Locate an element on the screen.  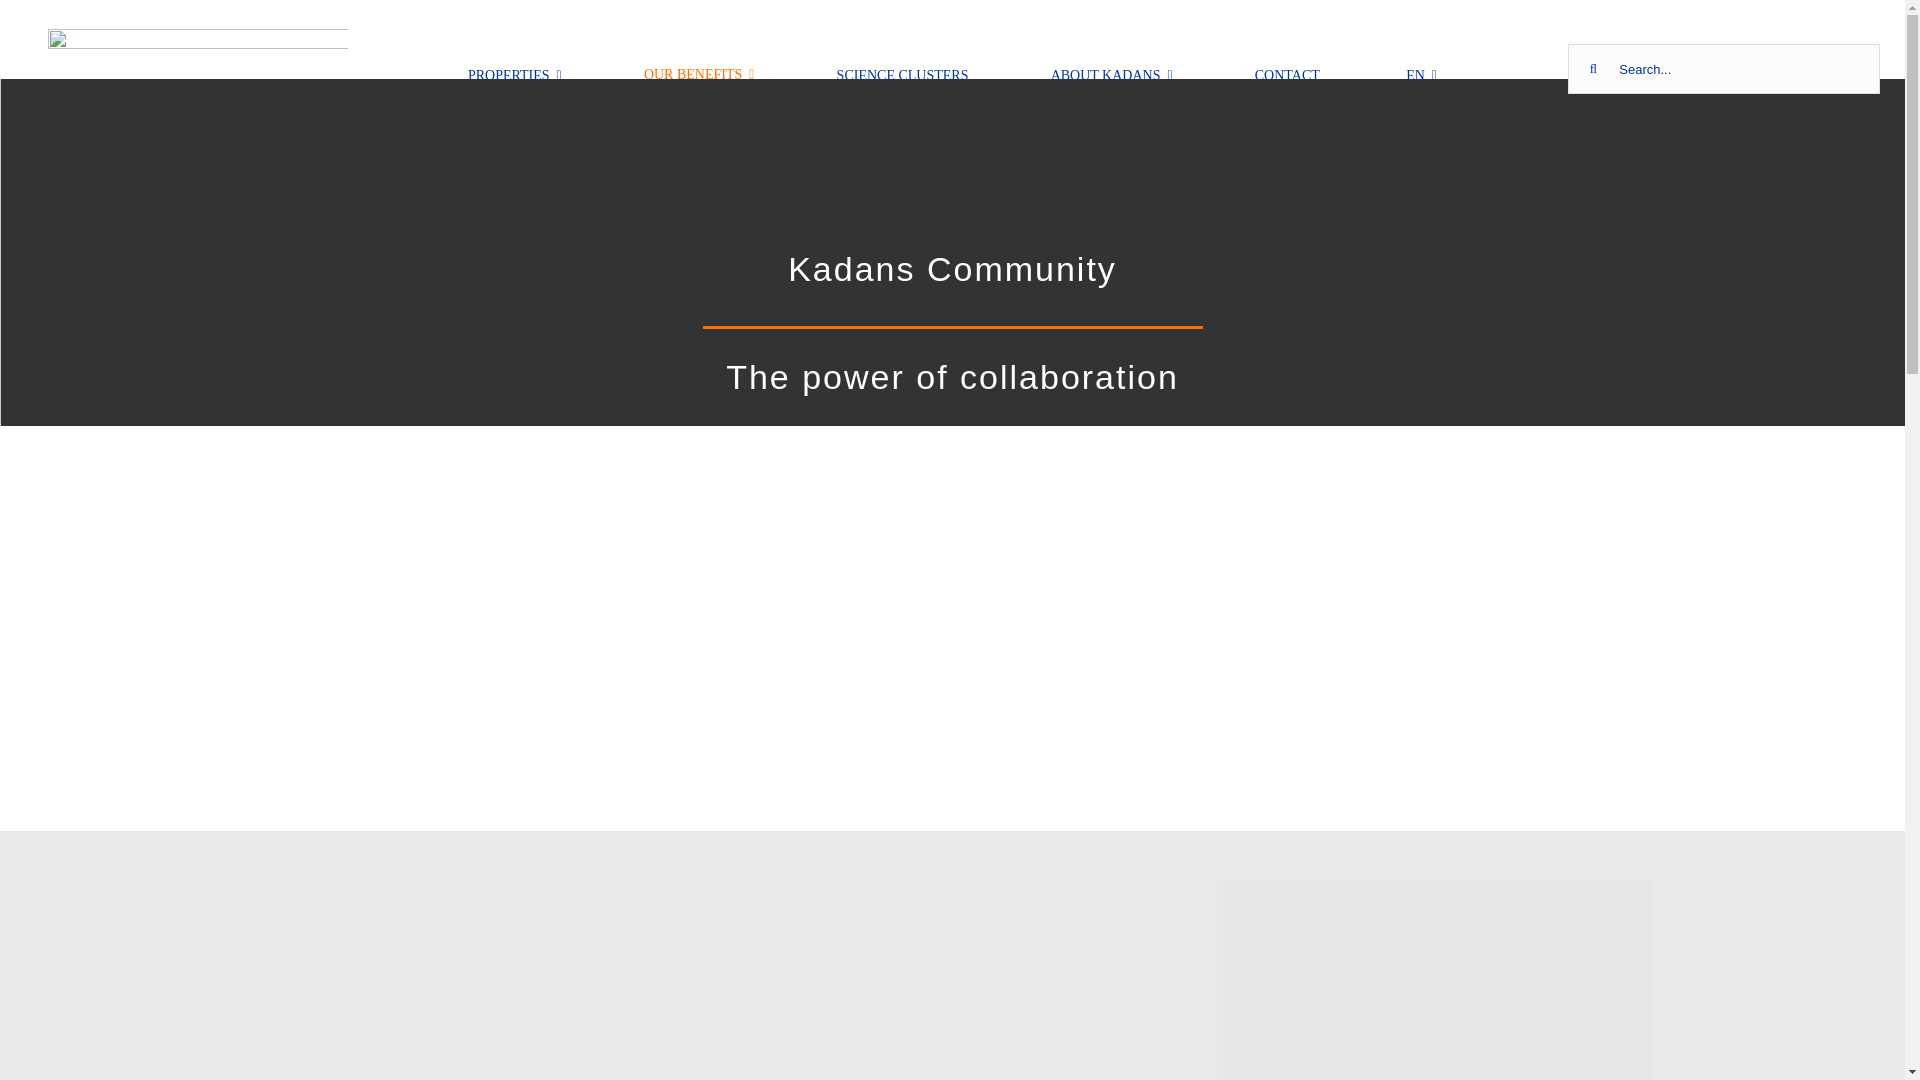
ABOUT KADANS is located at coordinates (1112, 68).